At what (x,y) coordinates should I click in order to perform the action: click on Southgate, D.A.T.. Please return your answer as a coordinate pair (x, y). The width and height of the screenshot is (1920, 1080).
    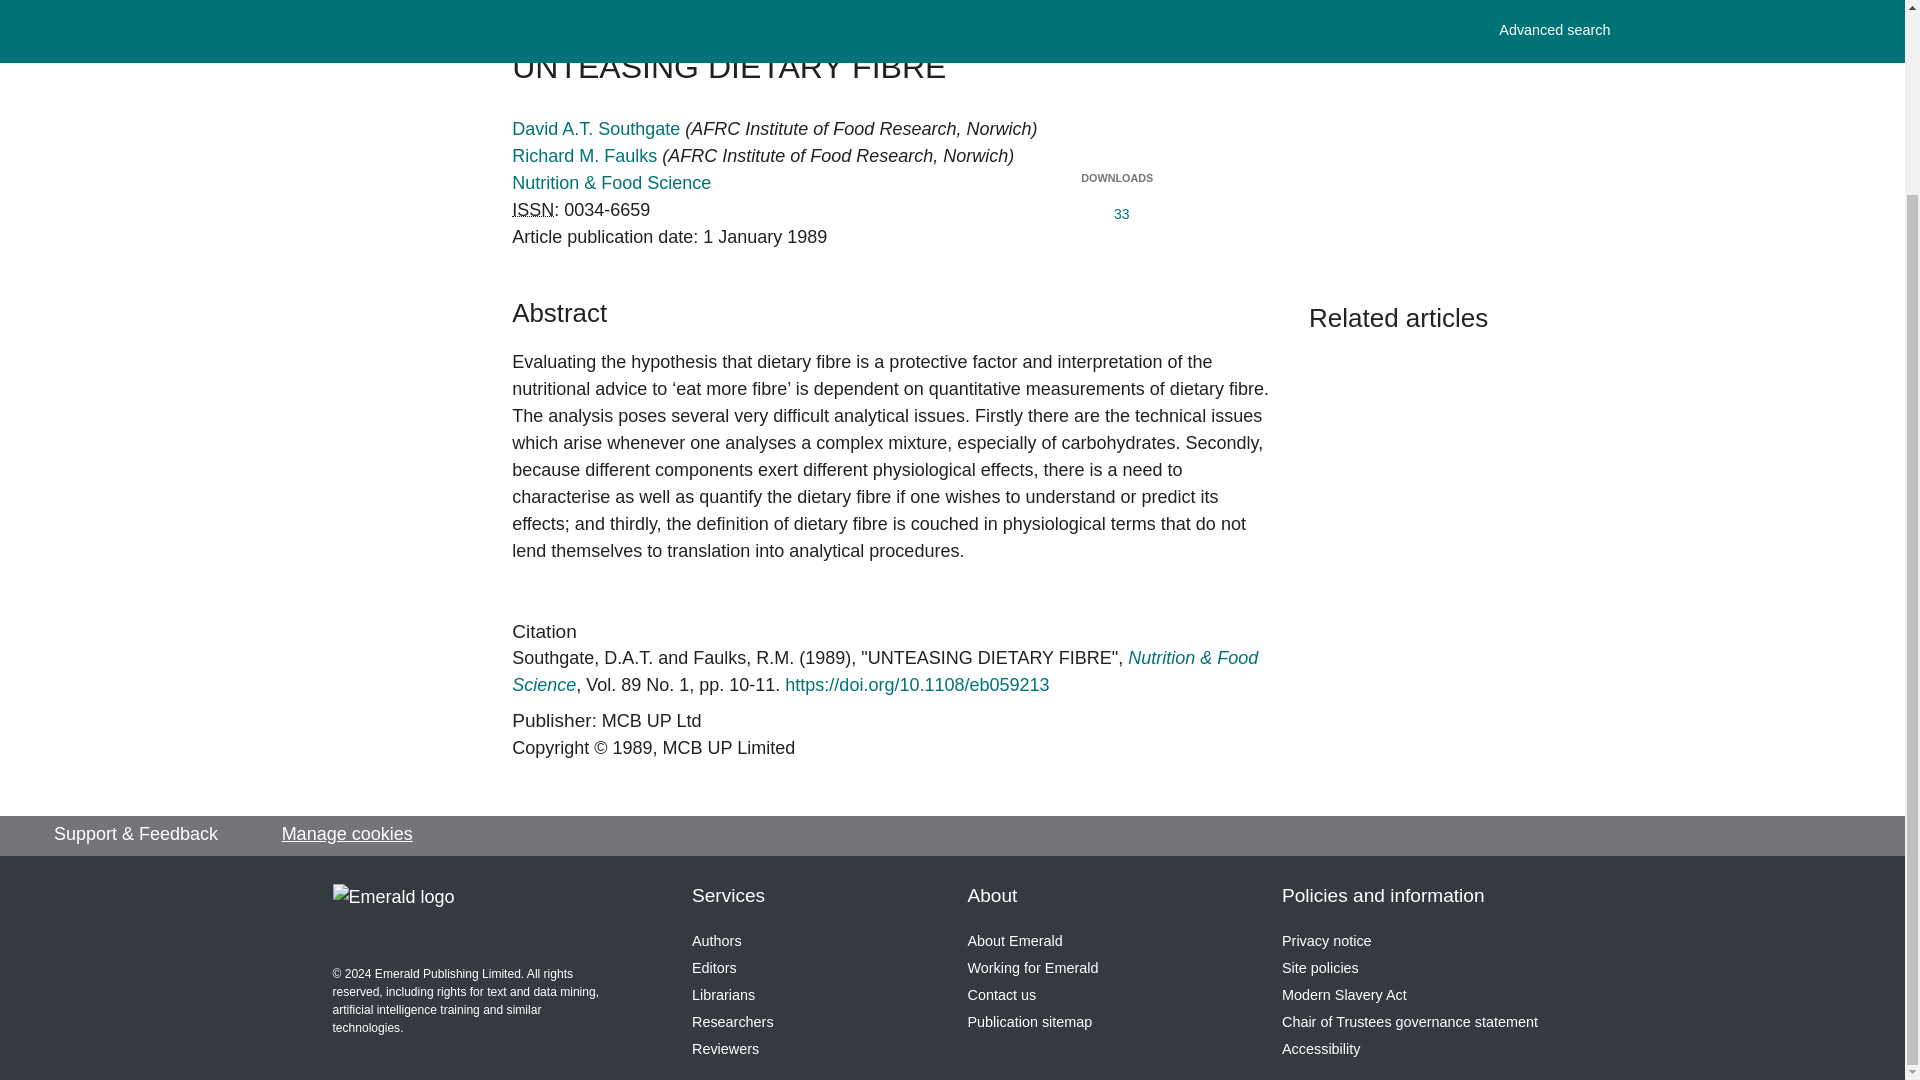
    Looking at the image, I should click on (582, 658).